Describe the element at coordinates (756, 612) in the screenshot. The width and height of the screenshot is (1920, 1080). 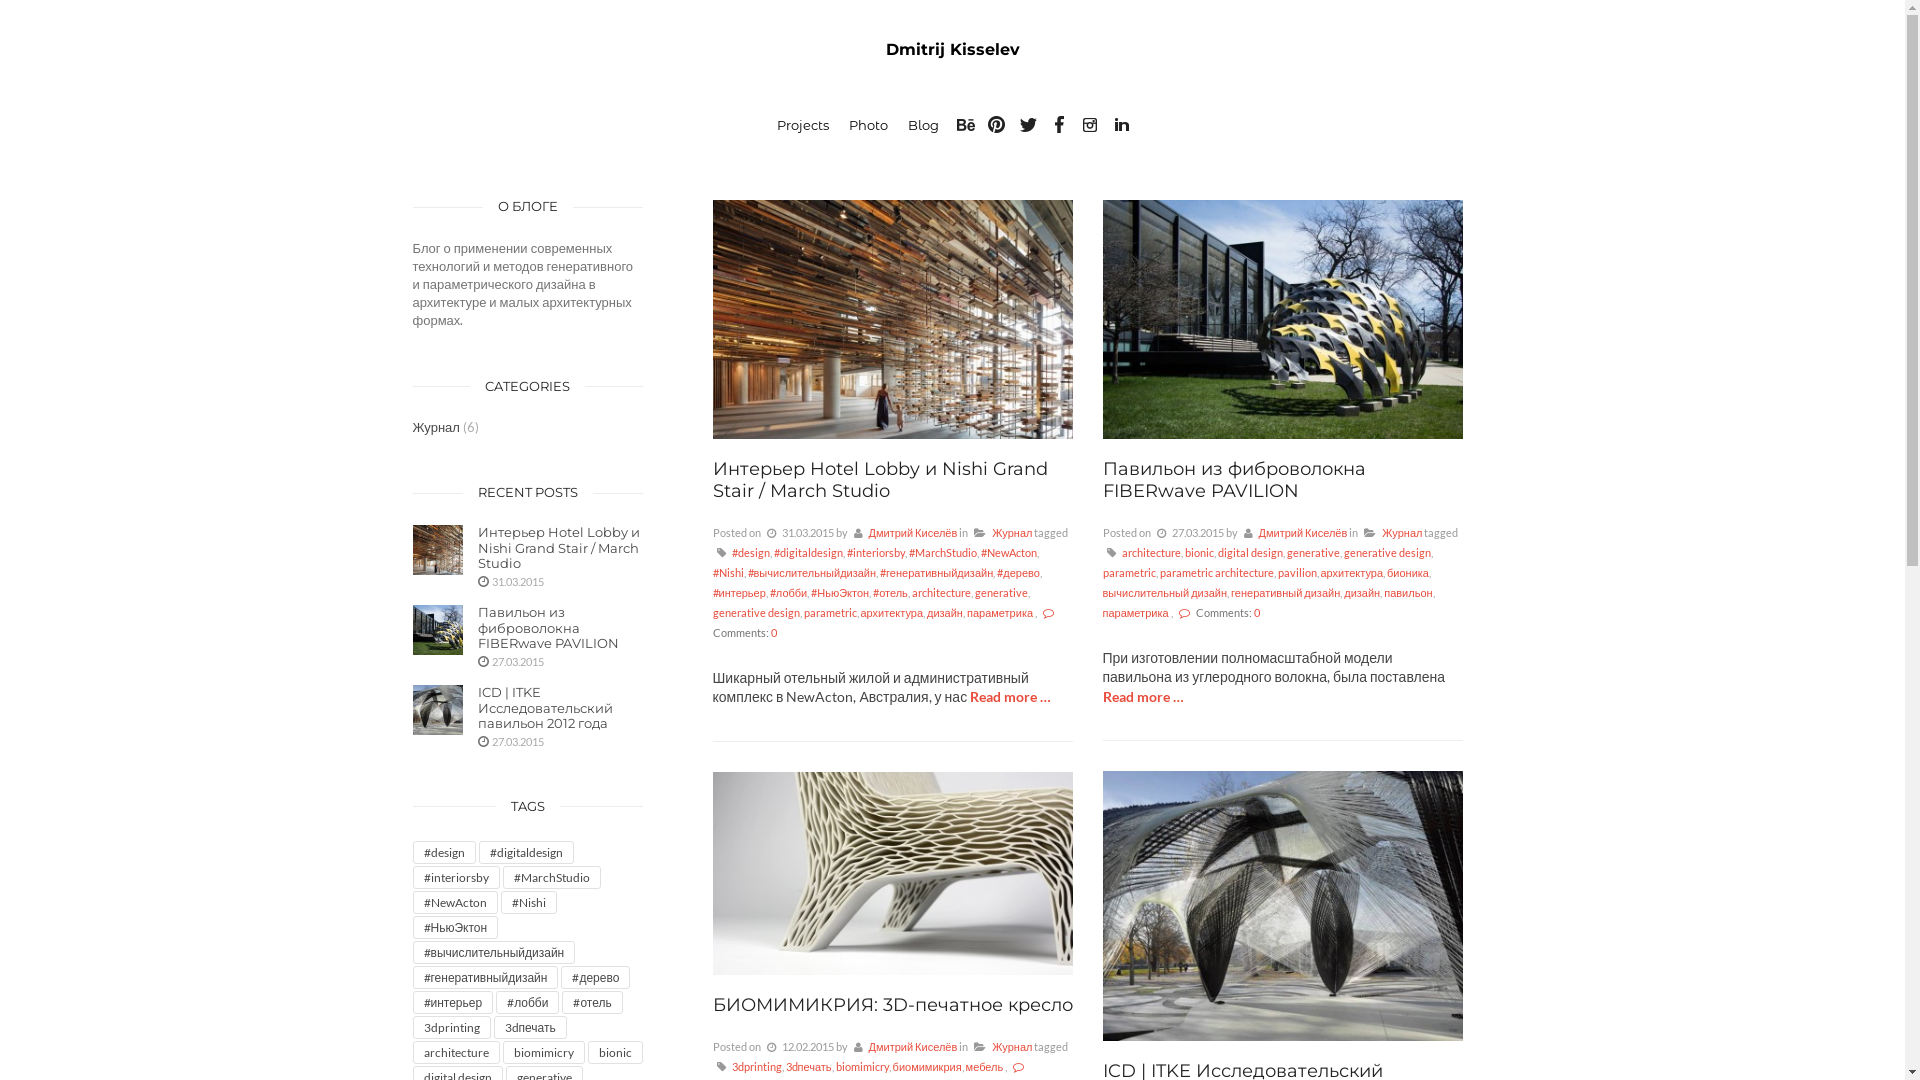
I see `generative design` at that location.